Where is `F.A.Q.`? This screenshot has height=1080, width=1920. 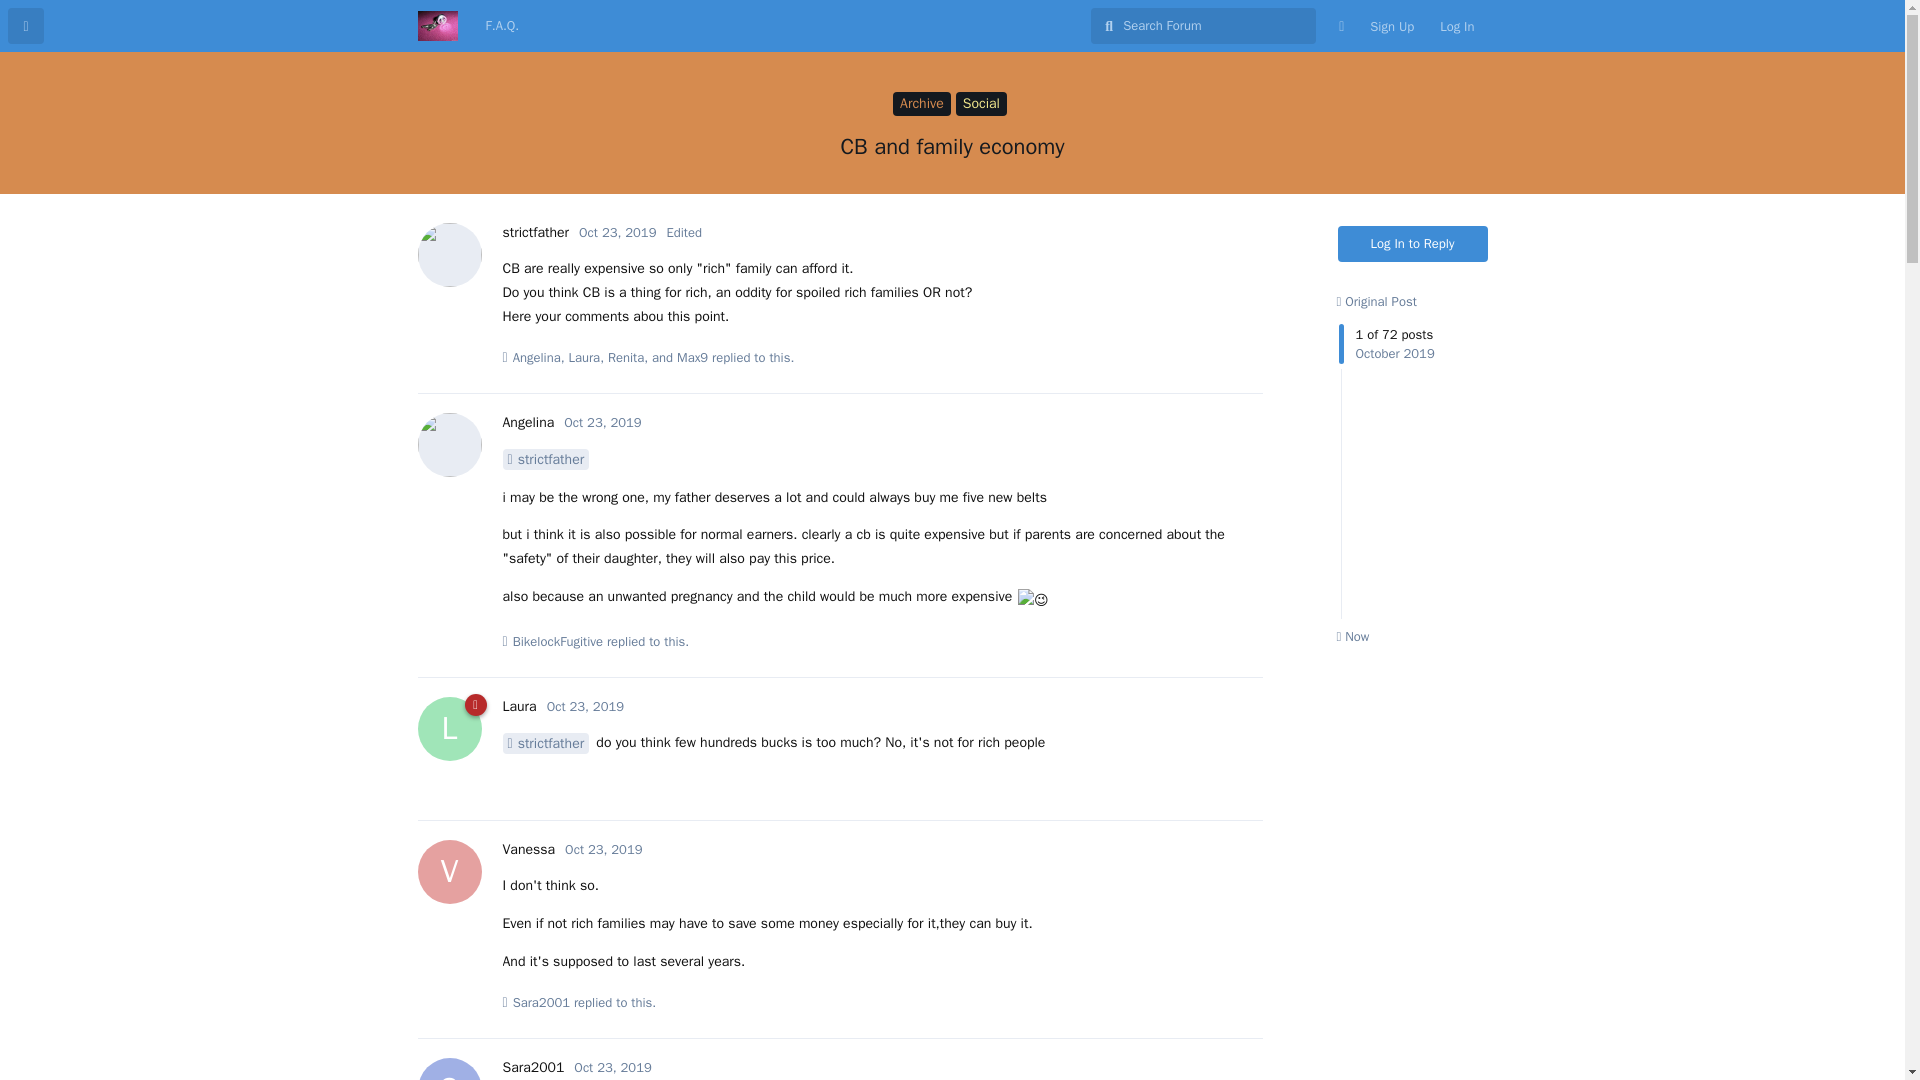 F.A.Q. is located at coordinates (502, 26).